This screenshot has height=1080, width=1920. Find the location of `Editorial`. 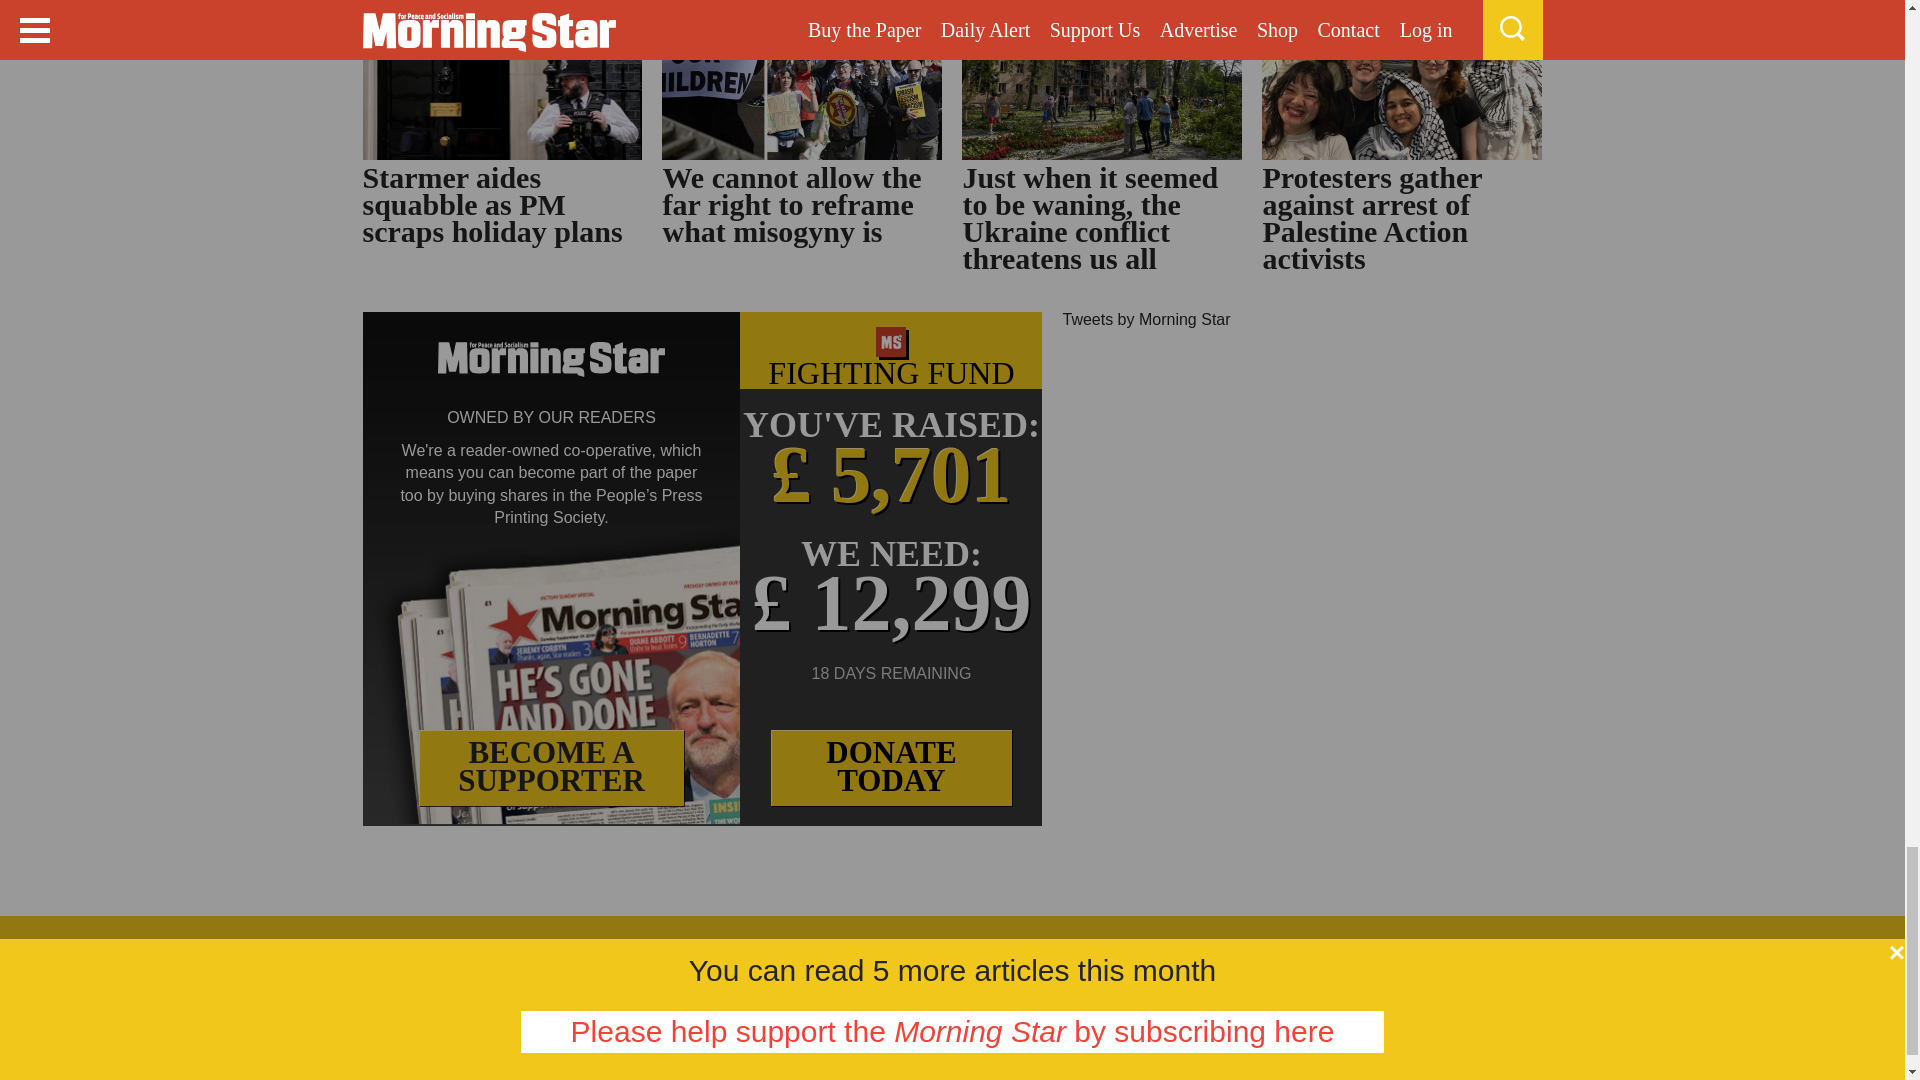

Editorial is located at coordinates (714, 950).